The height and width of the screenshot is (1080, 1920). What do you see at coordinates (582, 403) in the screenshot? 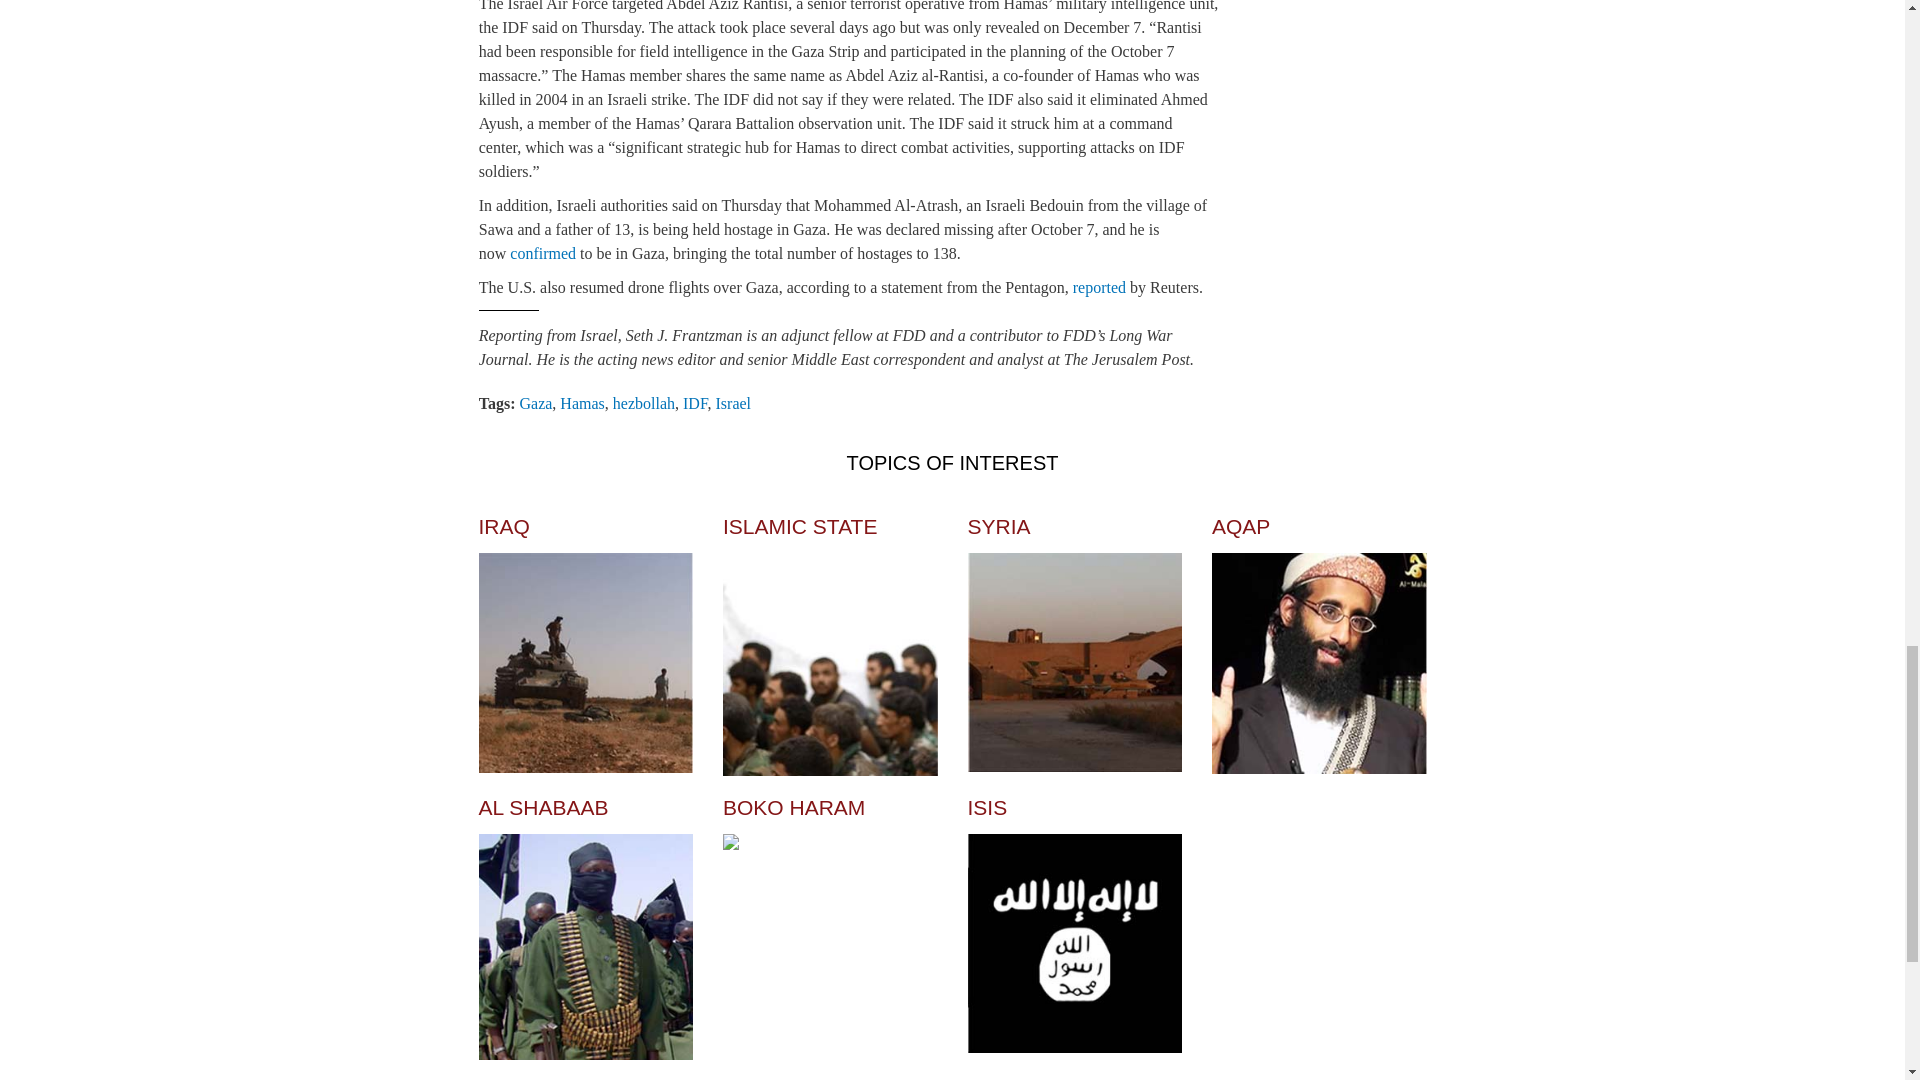
I see `Hamas` at bounding box center [582, 403].